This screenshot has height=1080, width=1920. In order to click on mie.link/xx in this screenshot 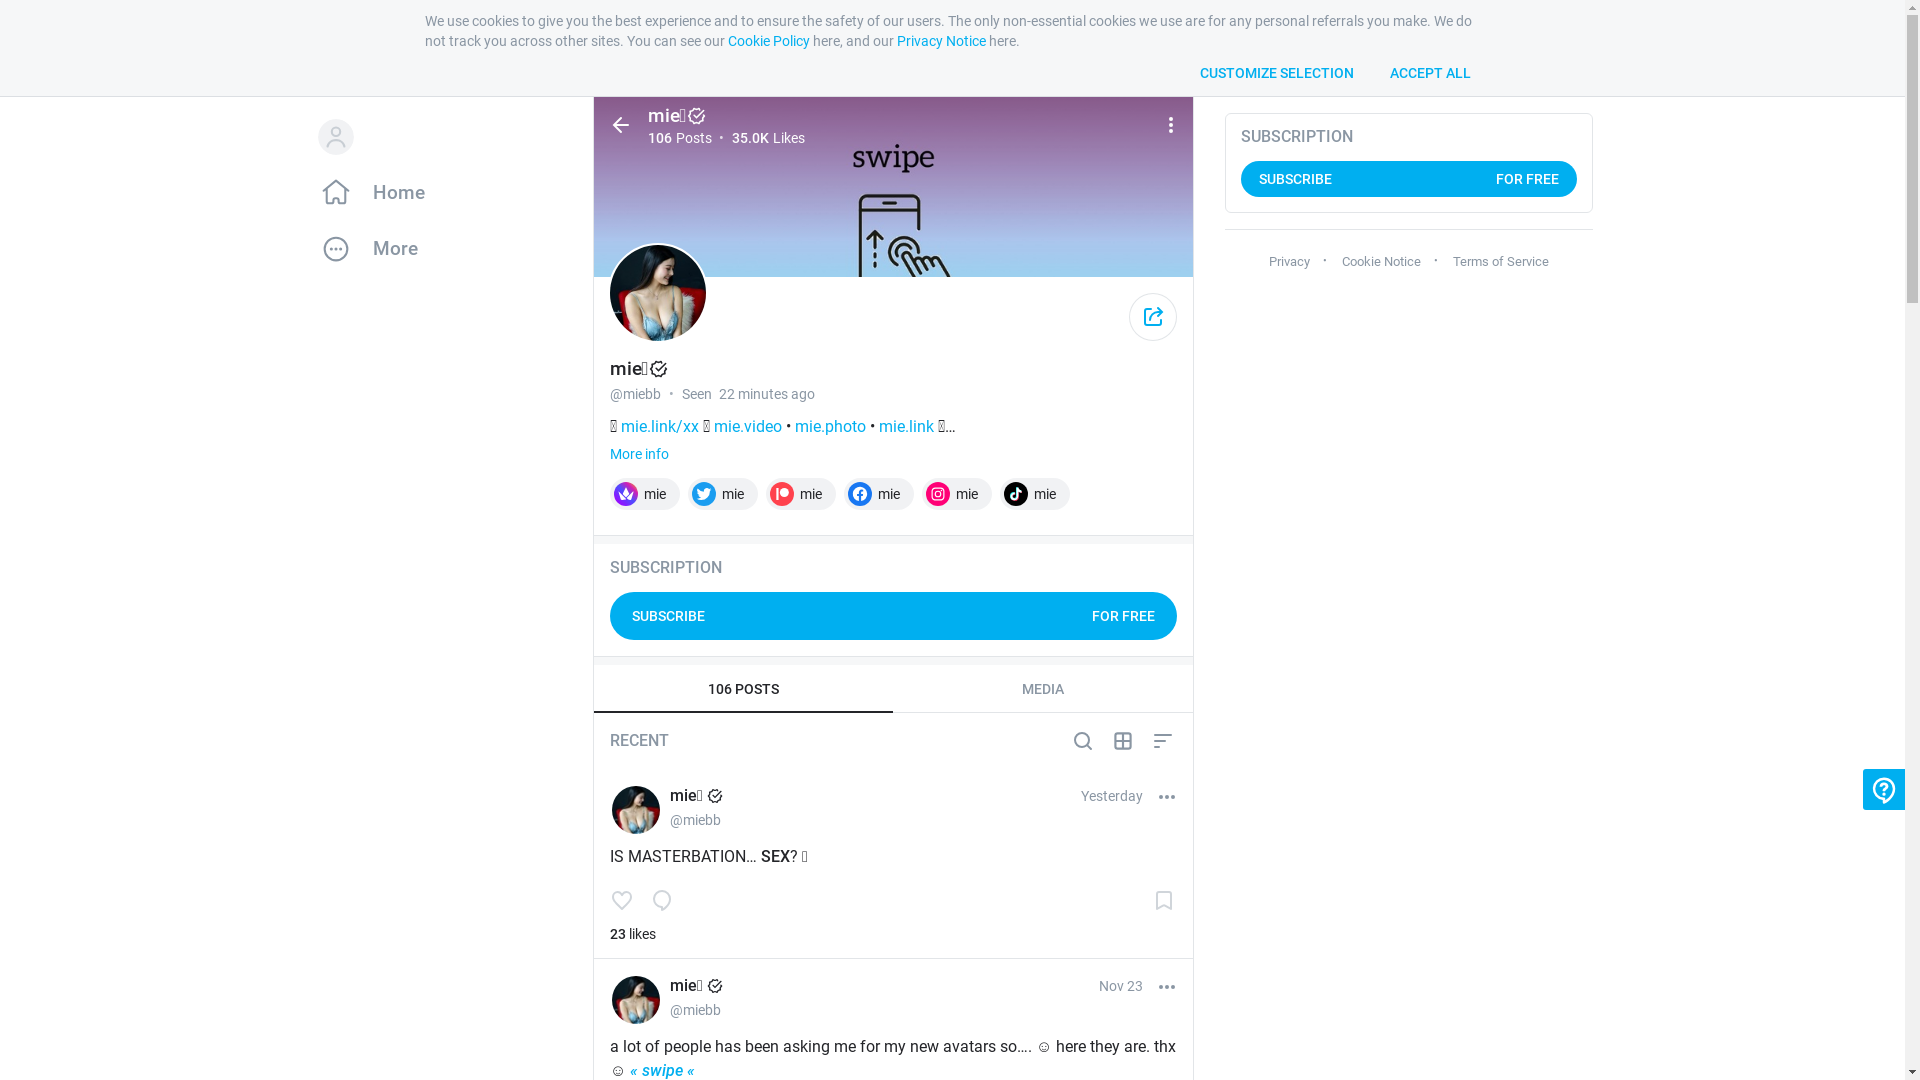, I will do `click(659, 427)`.